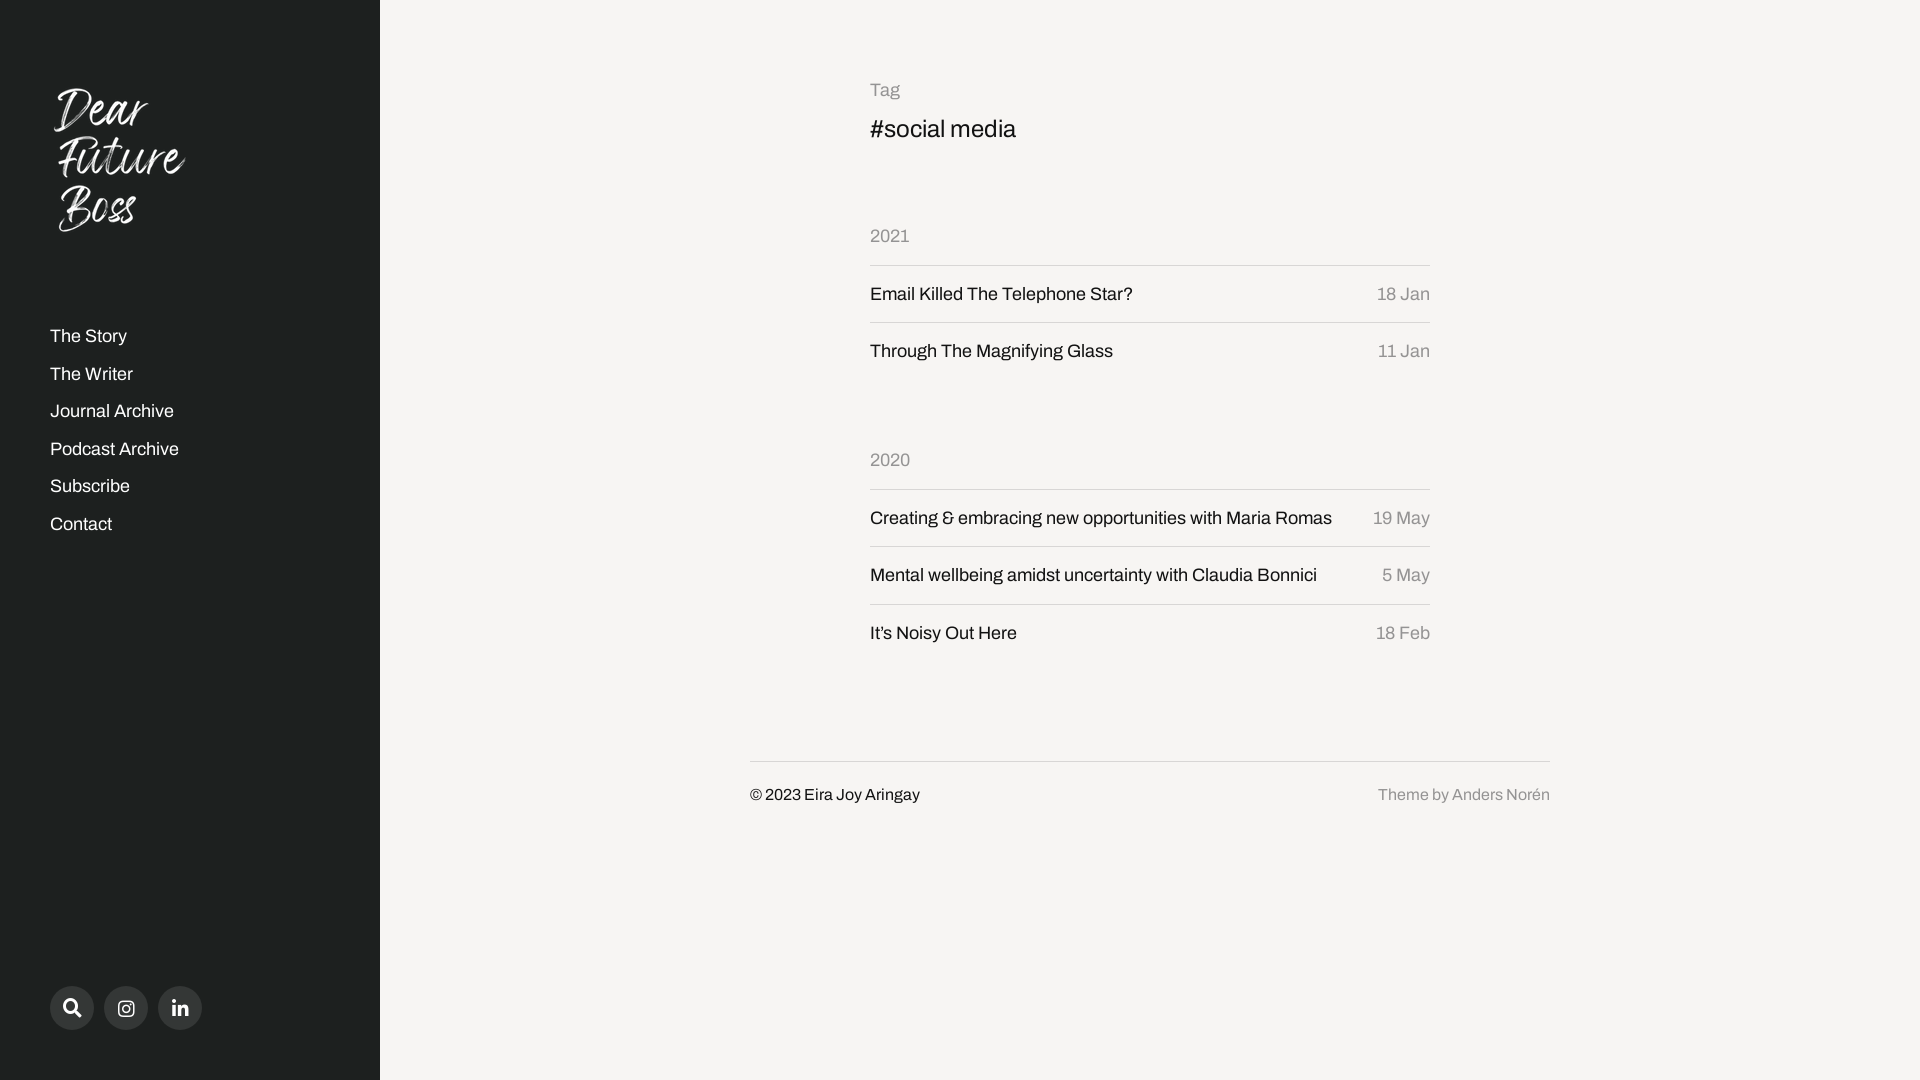 Image resolution: width=1920 pixels, height=1080 pixels. Describe the element at coordinates (1150, 294) in the screenshot. I see `Email Killed The Telephone Star?
18 Jan` at that location.